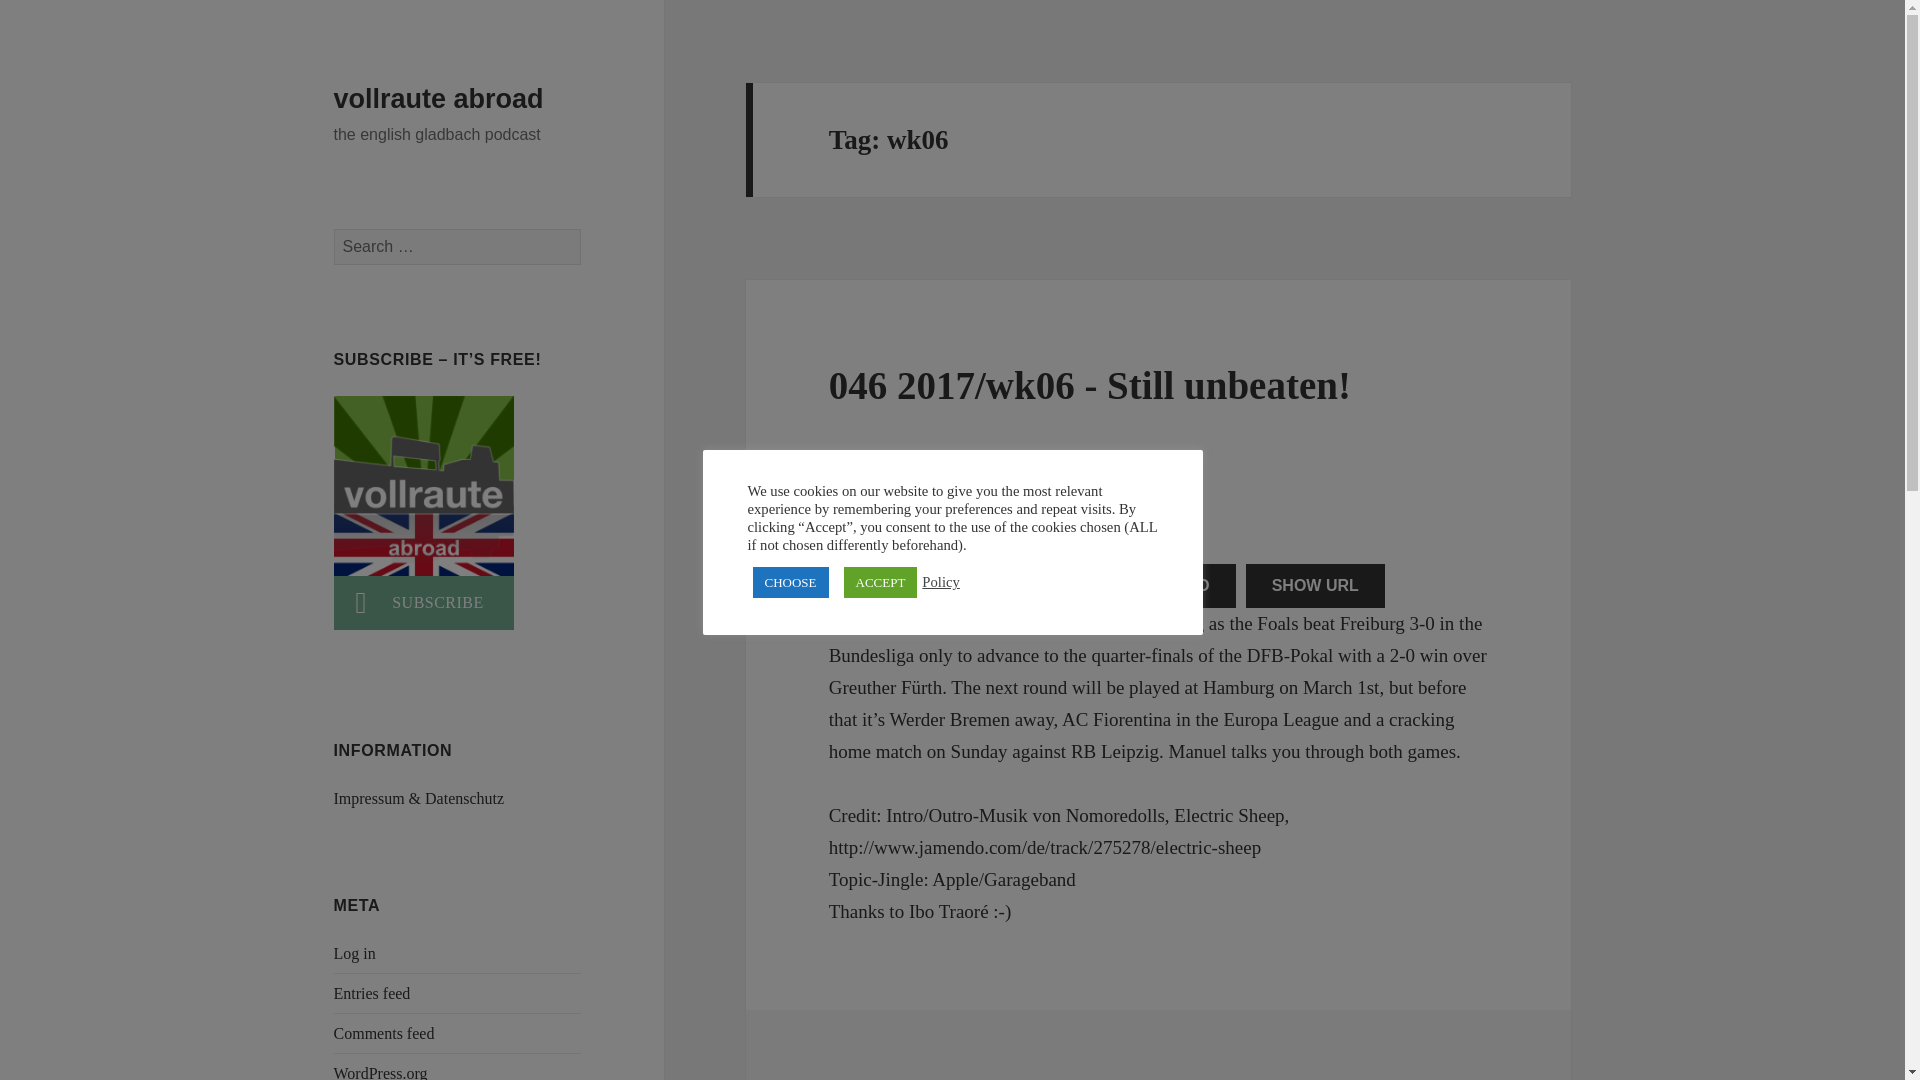 Image resolution: width=1920 pixels, height=1080 pixels. I want to click on Entries feed, so click(372, 993).